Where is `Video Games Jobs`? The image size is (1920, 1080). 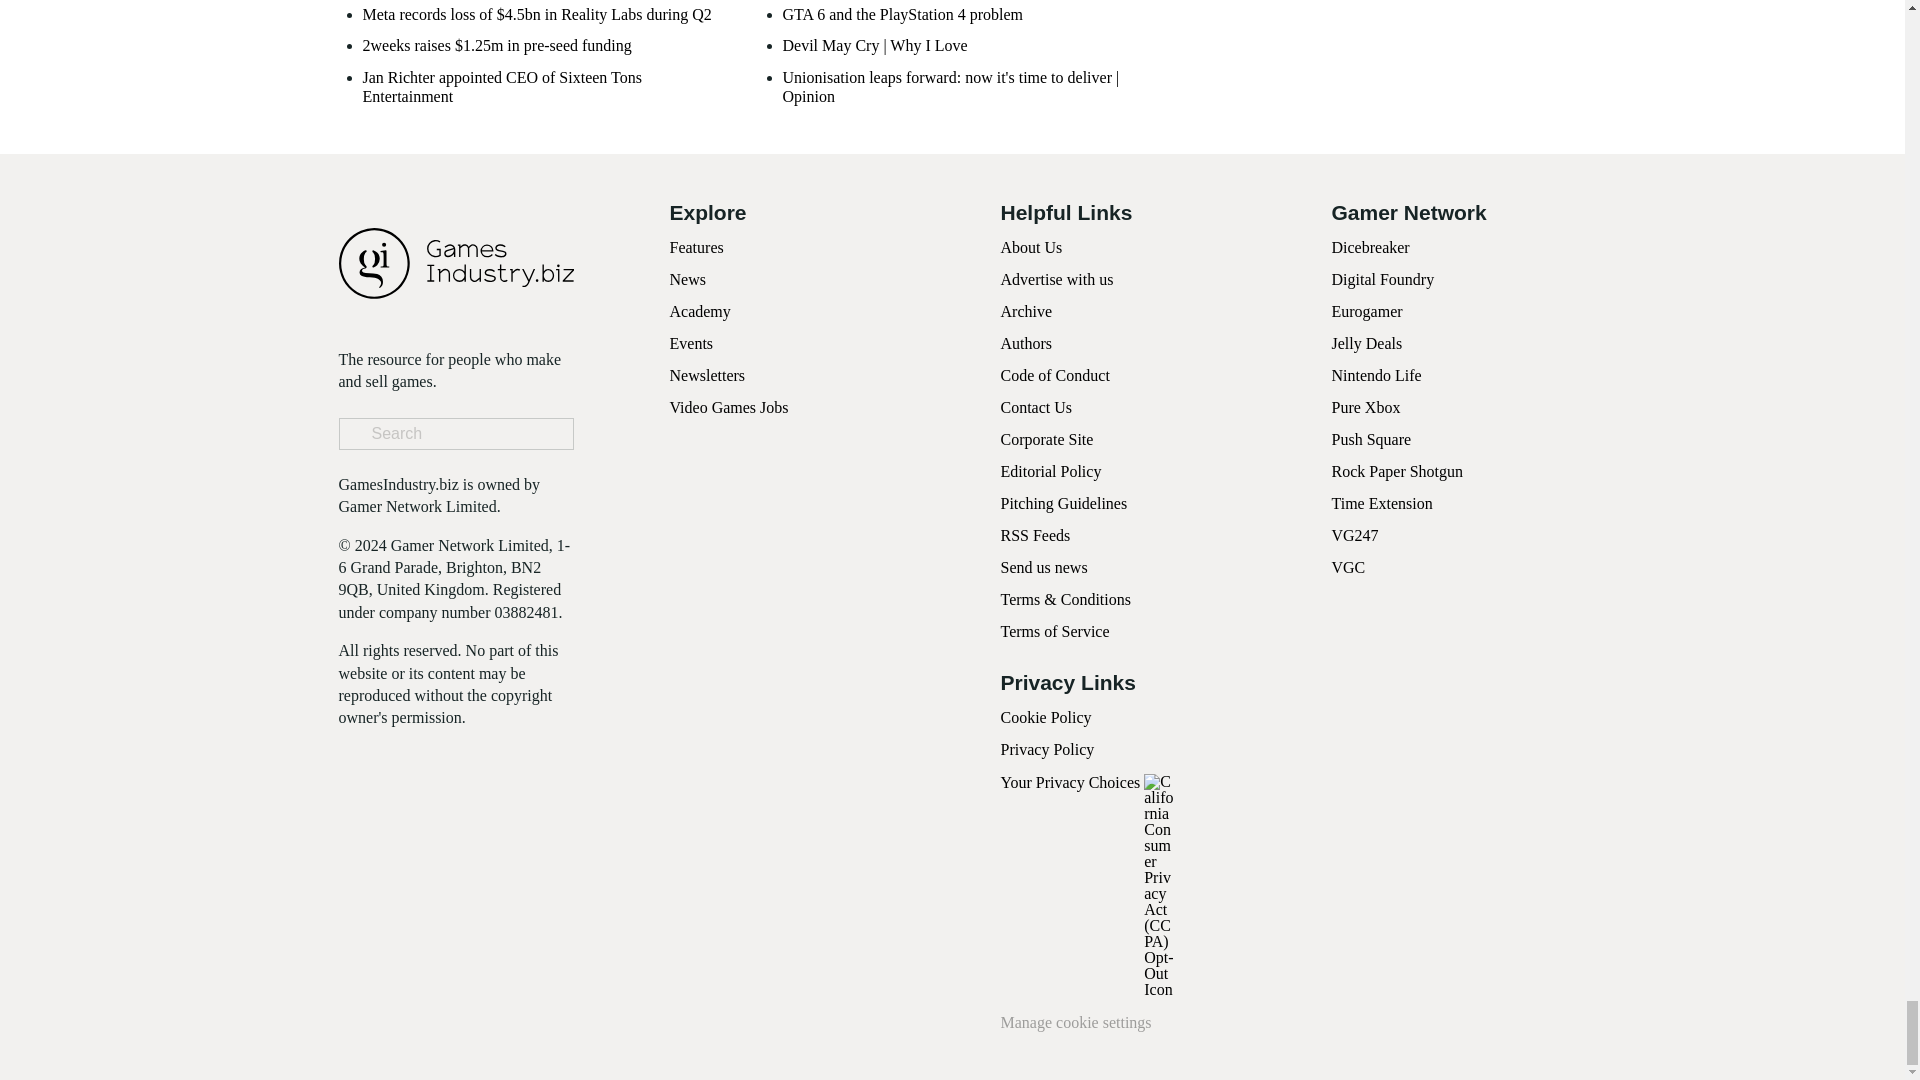 Video Games Jobs is located at coordinates (730, 406).